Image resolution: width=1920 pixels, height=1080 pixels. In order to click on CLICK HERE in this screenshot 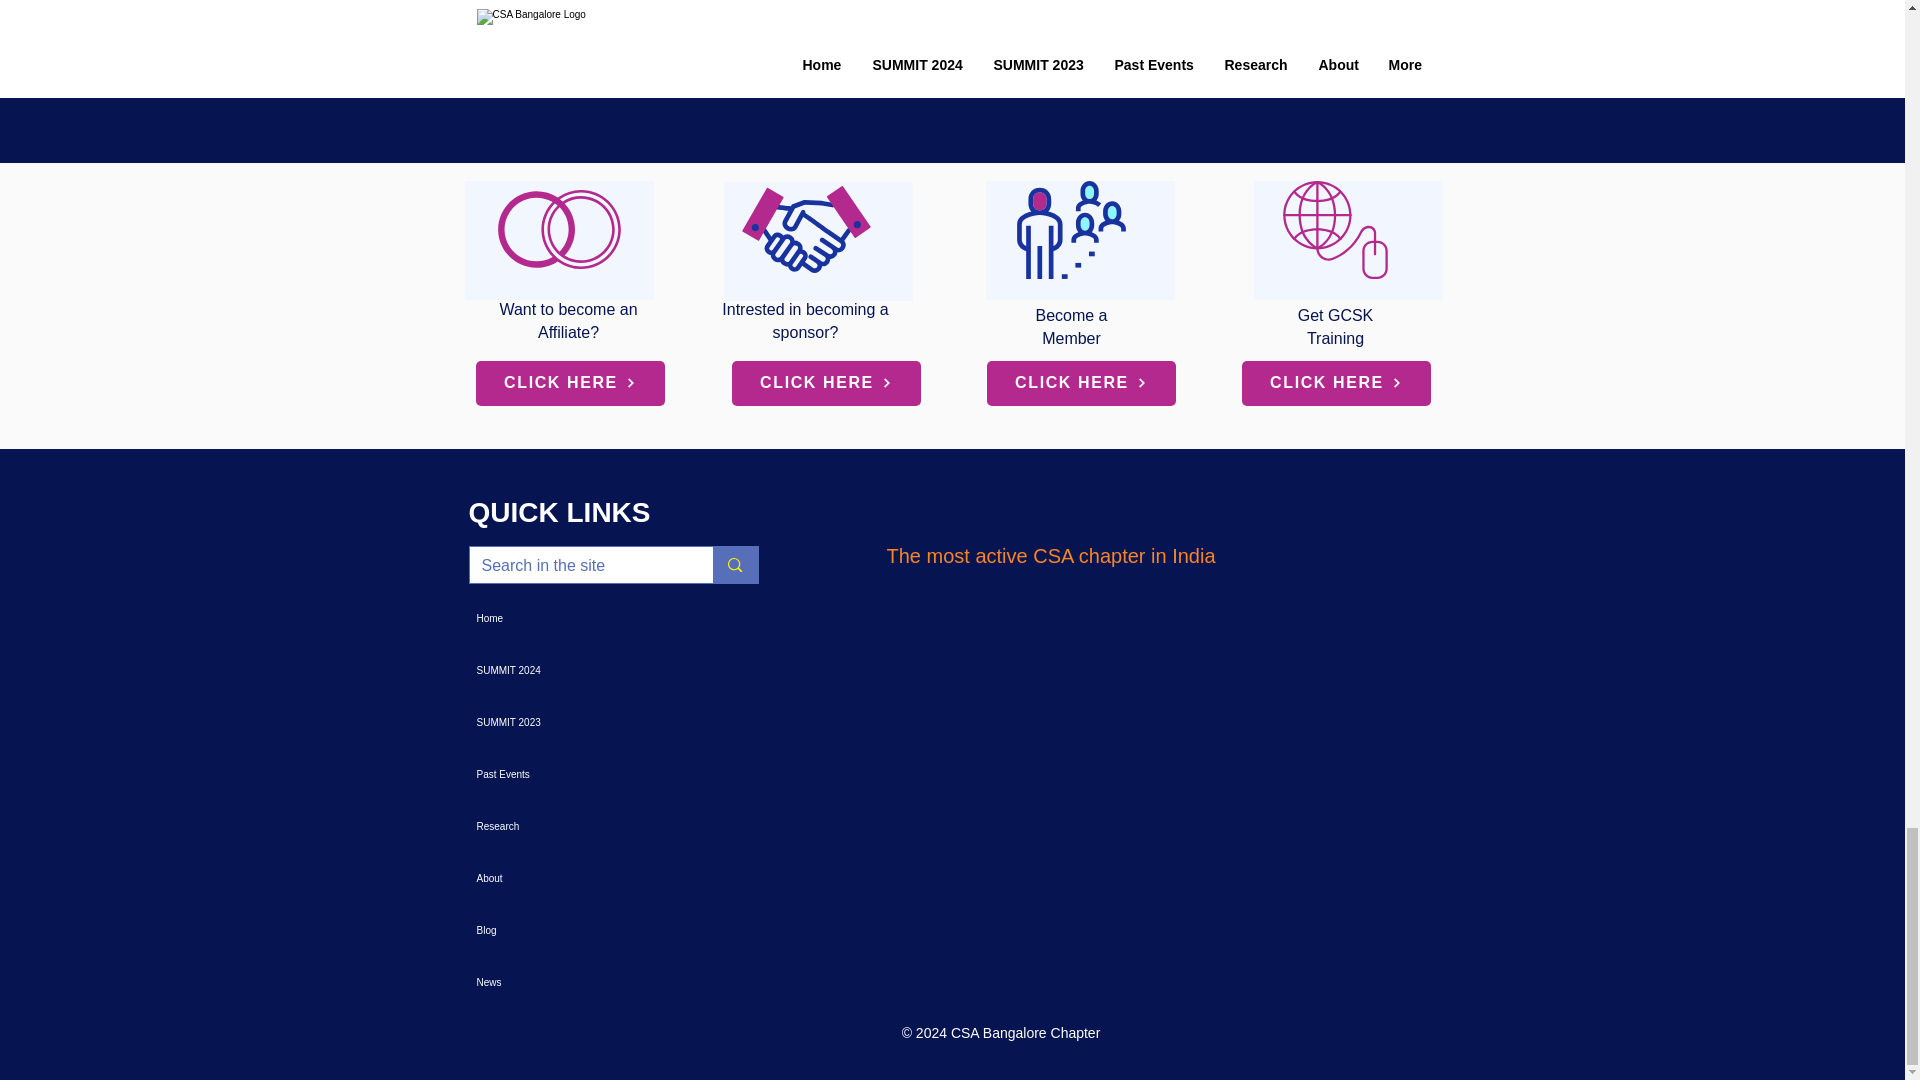, I will do `click(1336, 383)`.